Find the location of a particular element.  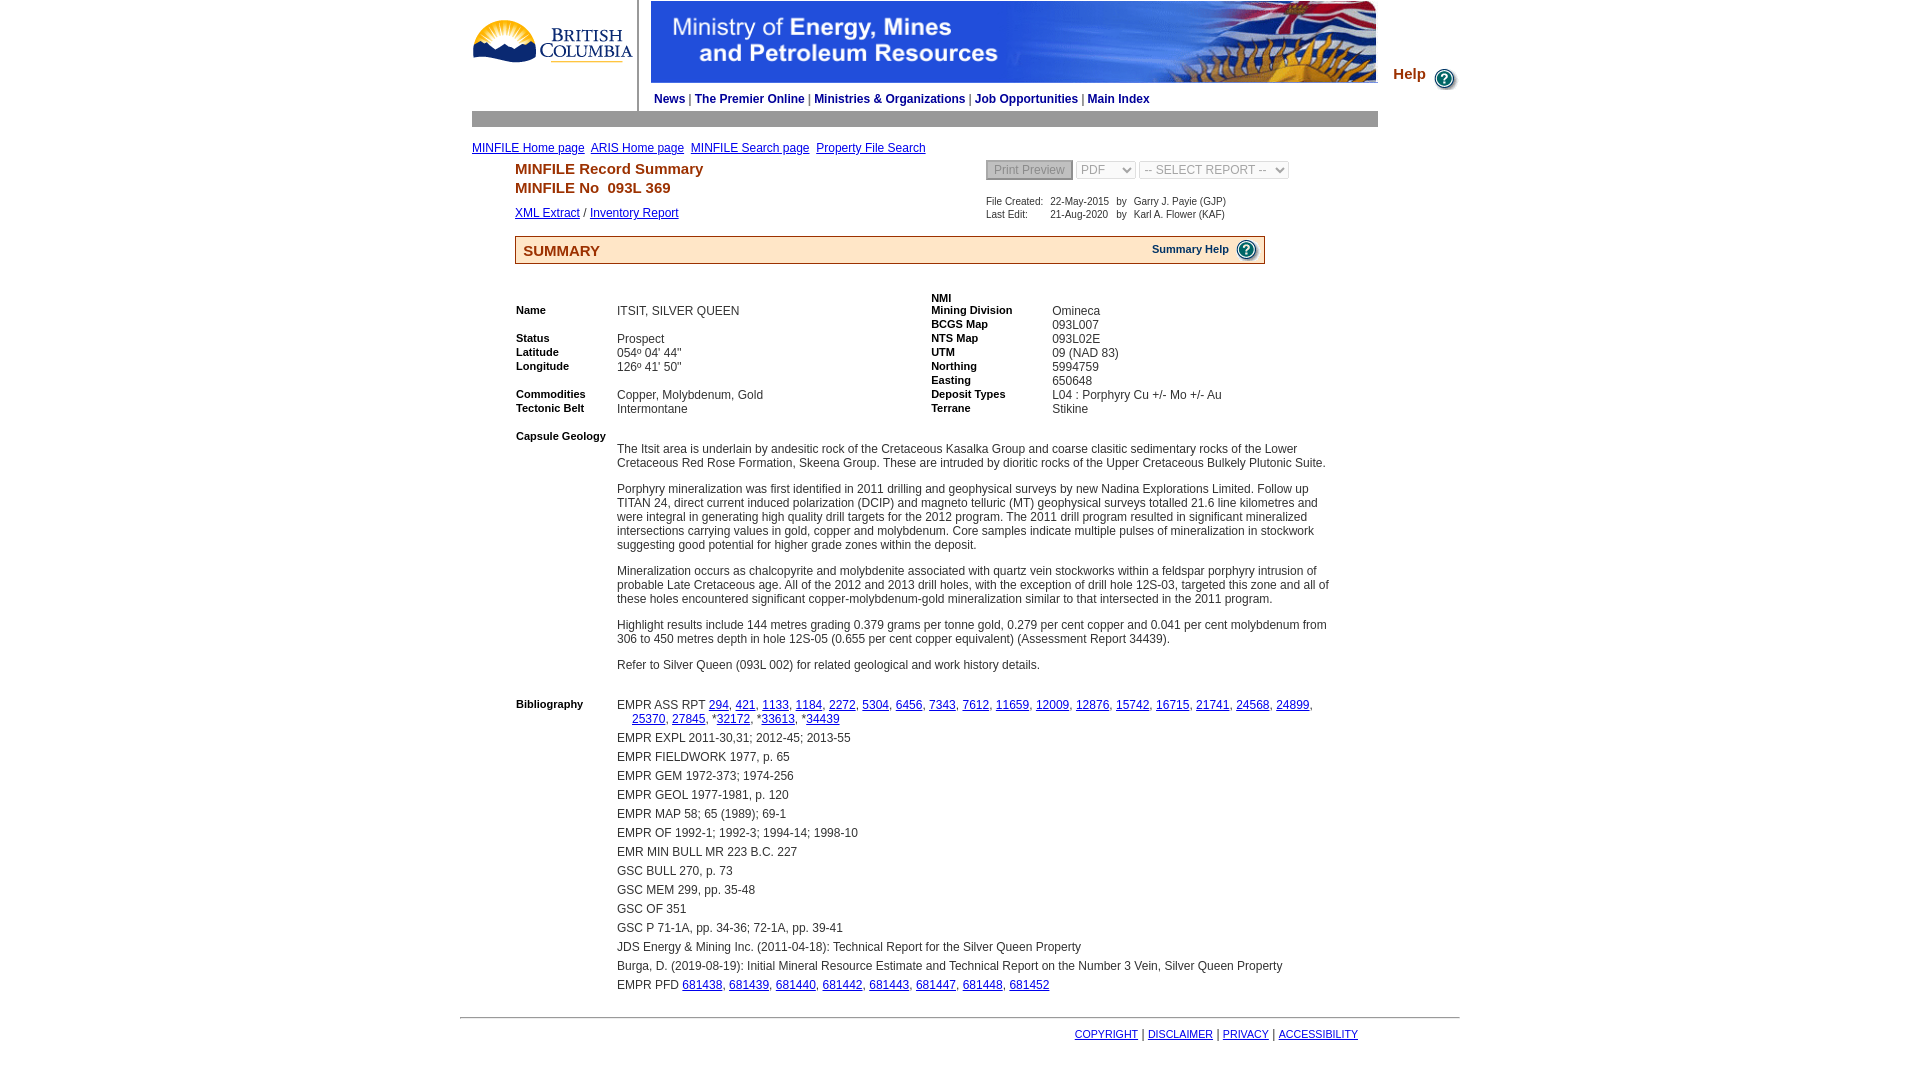

681439 is located at coordinates (749, 985).